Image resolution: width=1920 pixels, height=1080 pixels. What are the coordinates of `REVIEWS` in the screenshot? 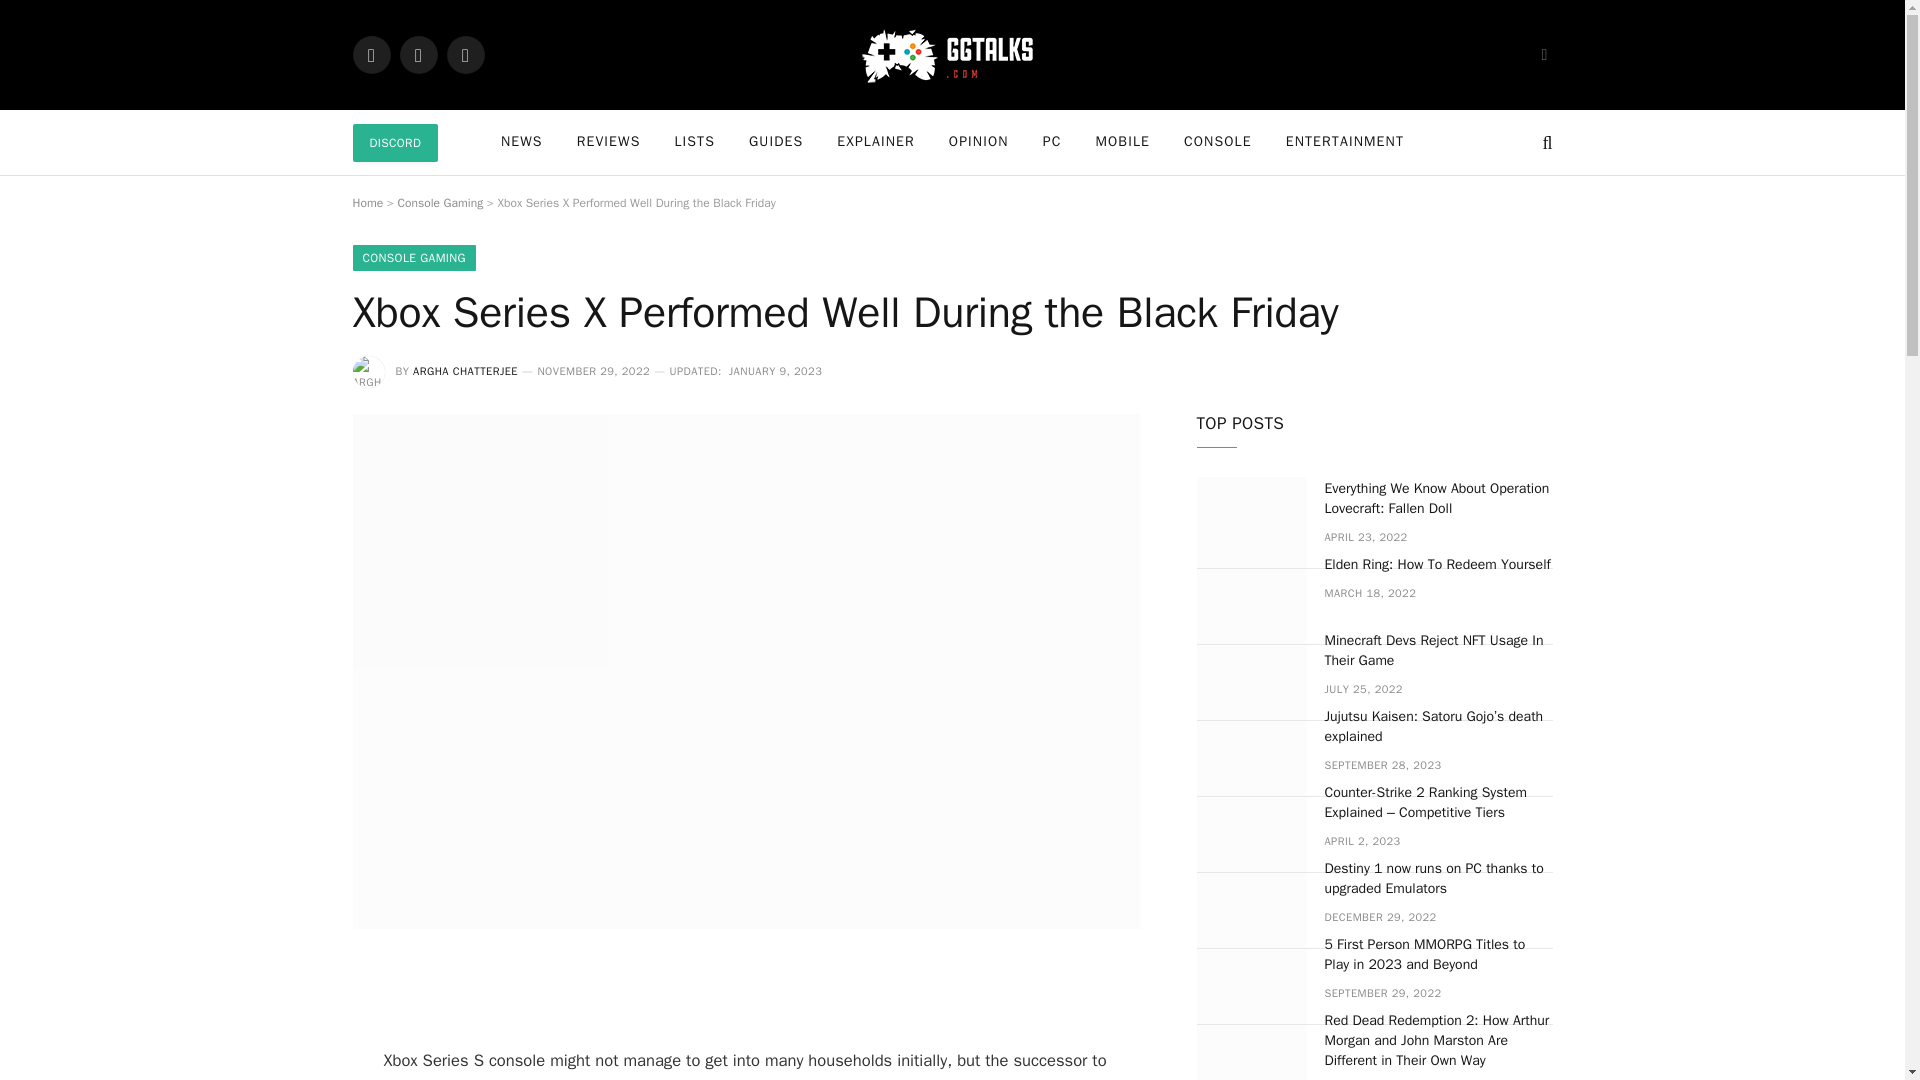 It's located at (609, 142).